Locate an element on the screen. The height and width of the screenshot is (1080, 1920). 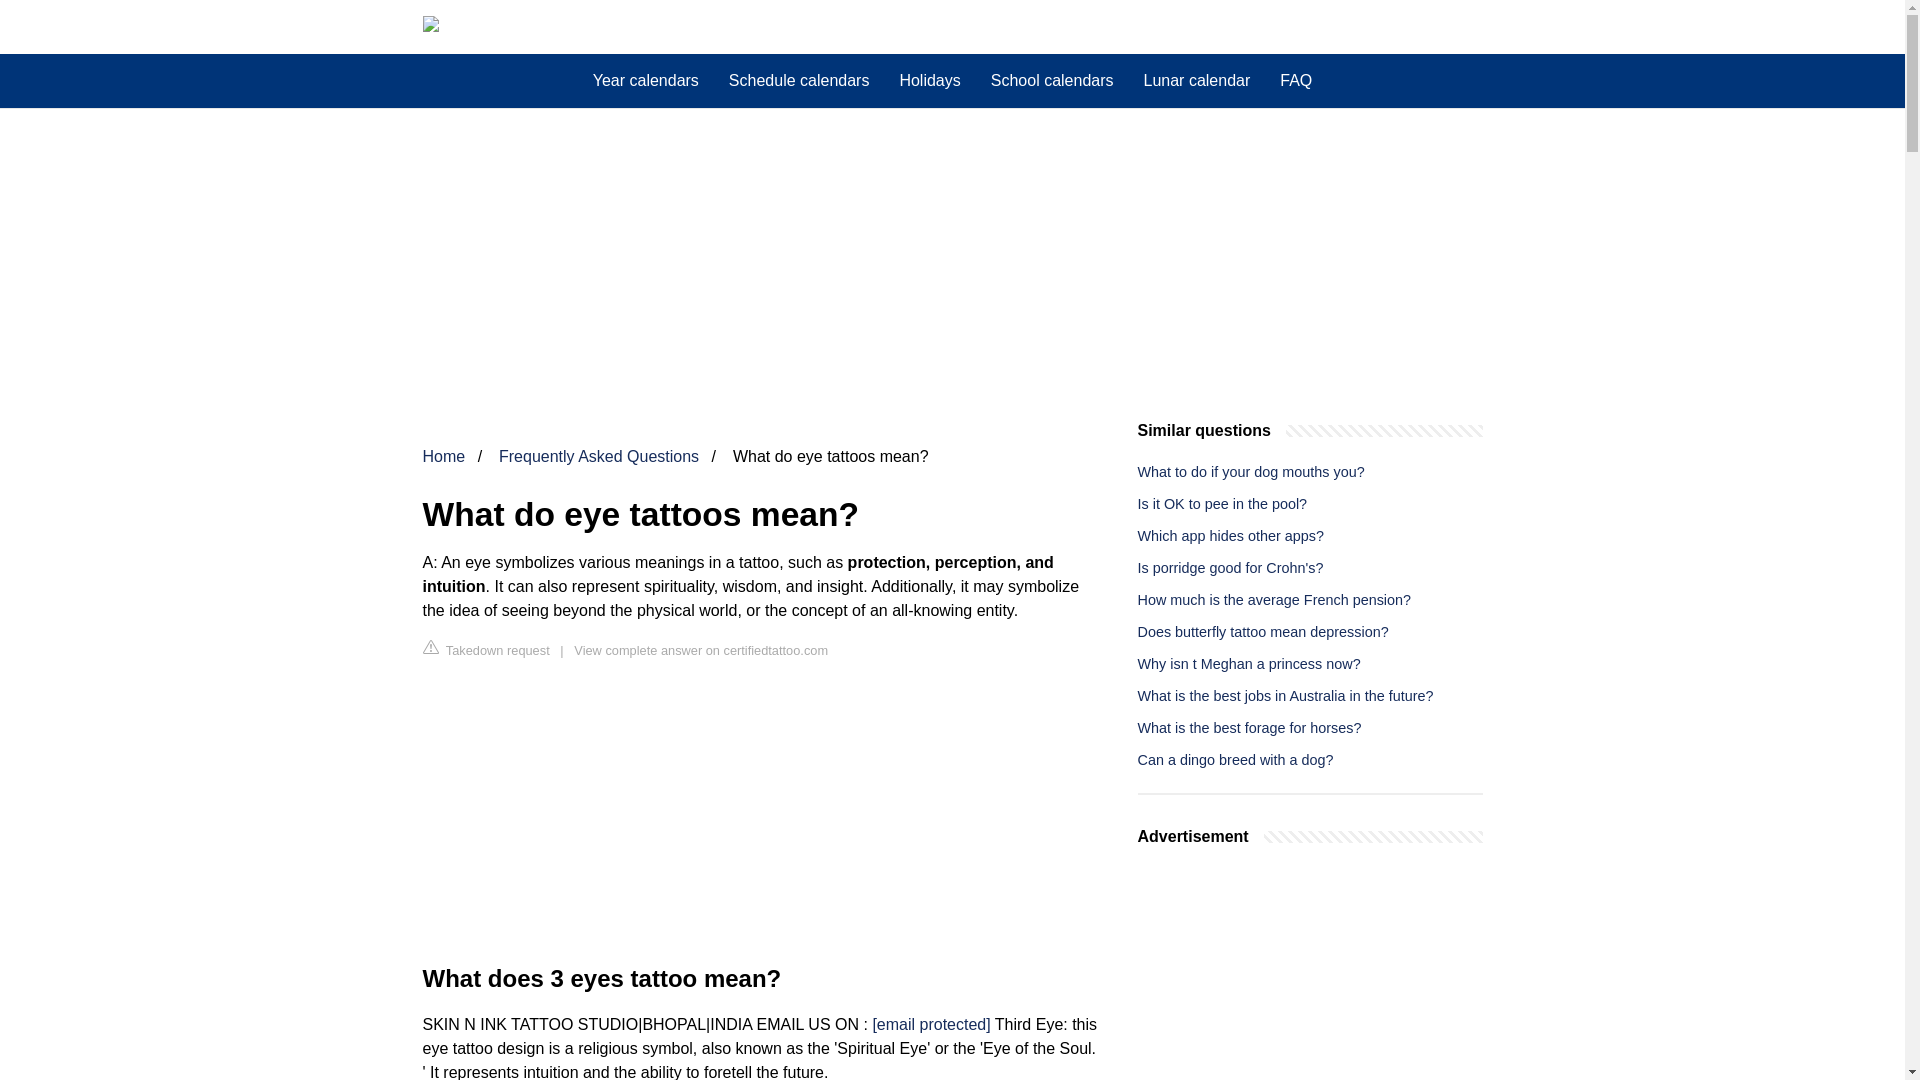
Holidays is located at coordinates (929, 81).